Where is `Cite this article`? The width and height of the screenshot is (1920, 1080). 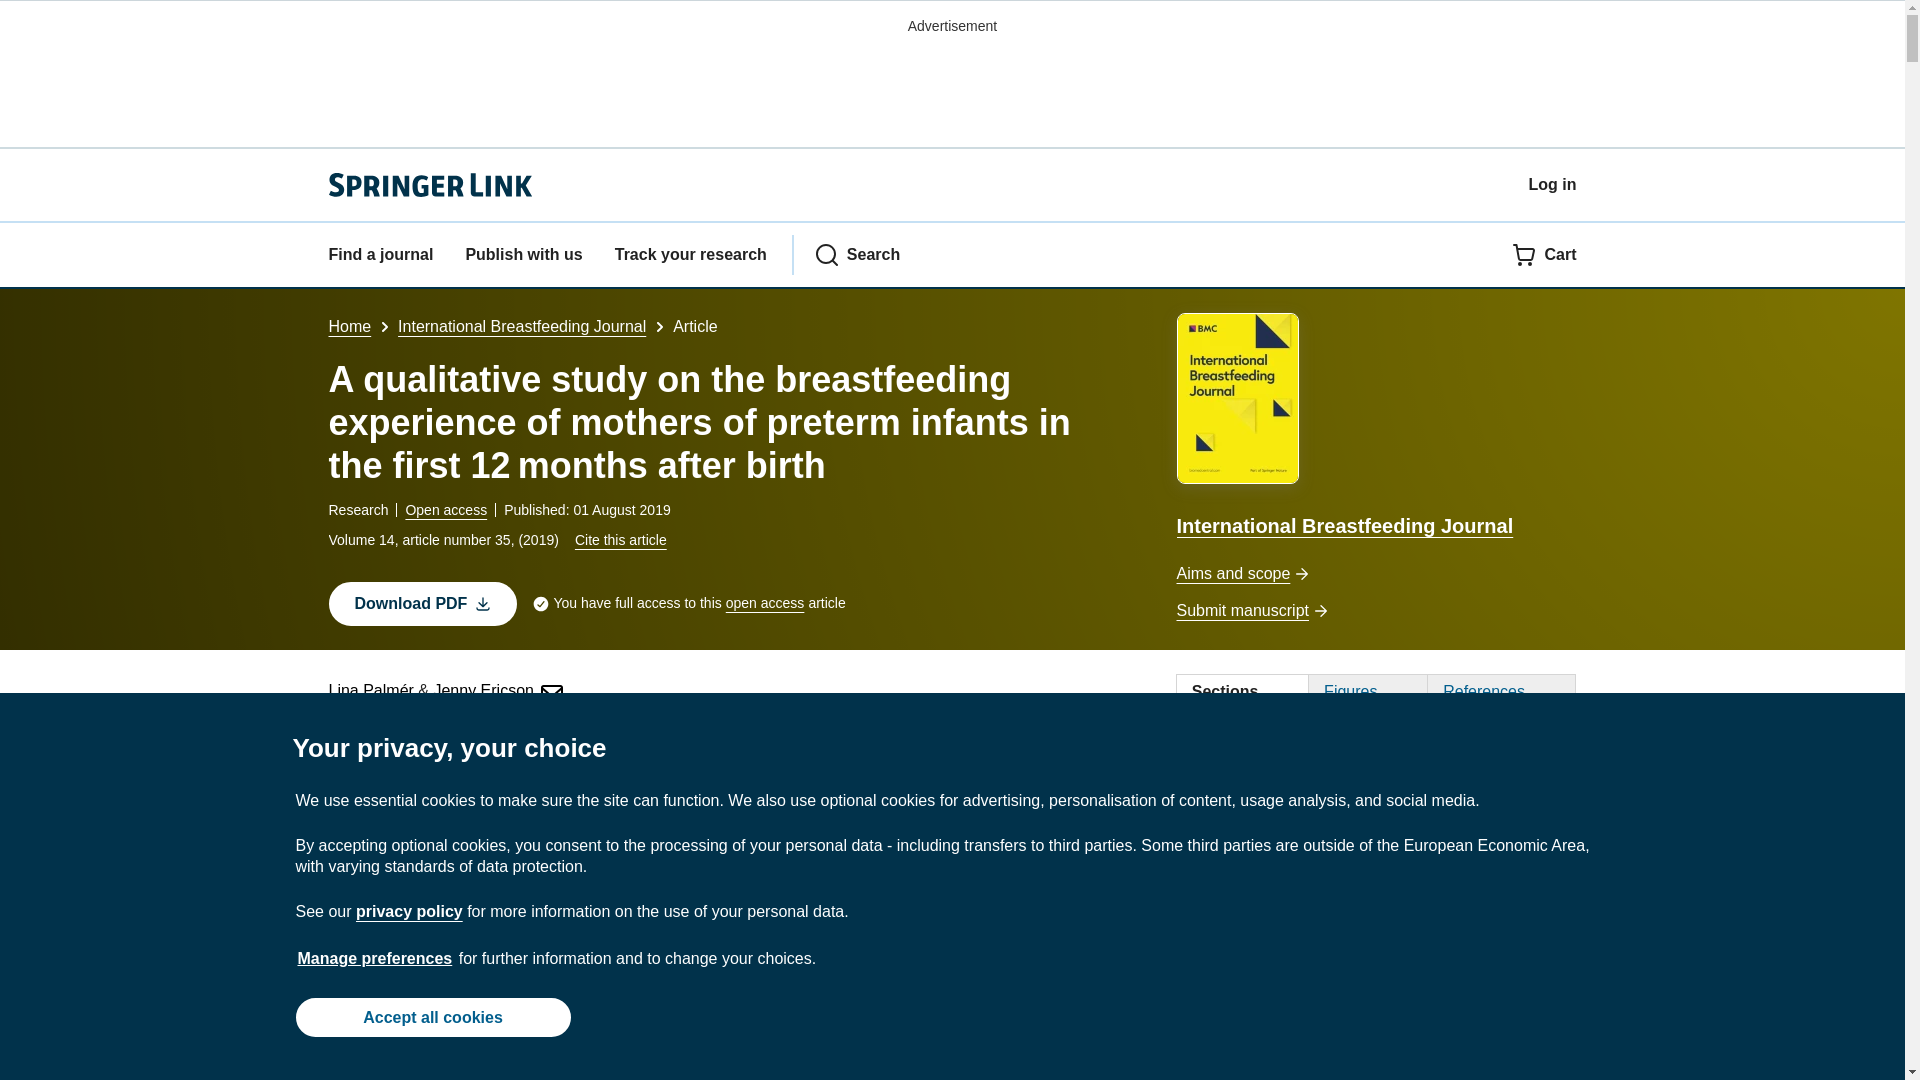 Cite this article is located at coordinates (620, 540).